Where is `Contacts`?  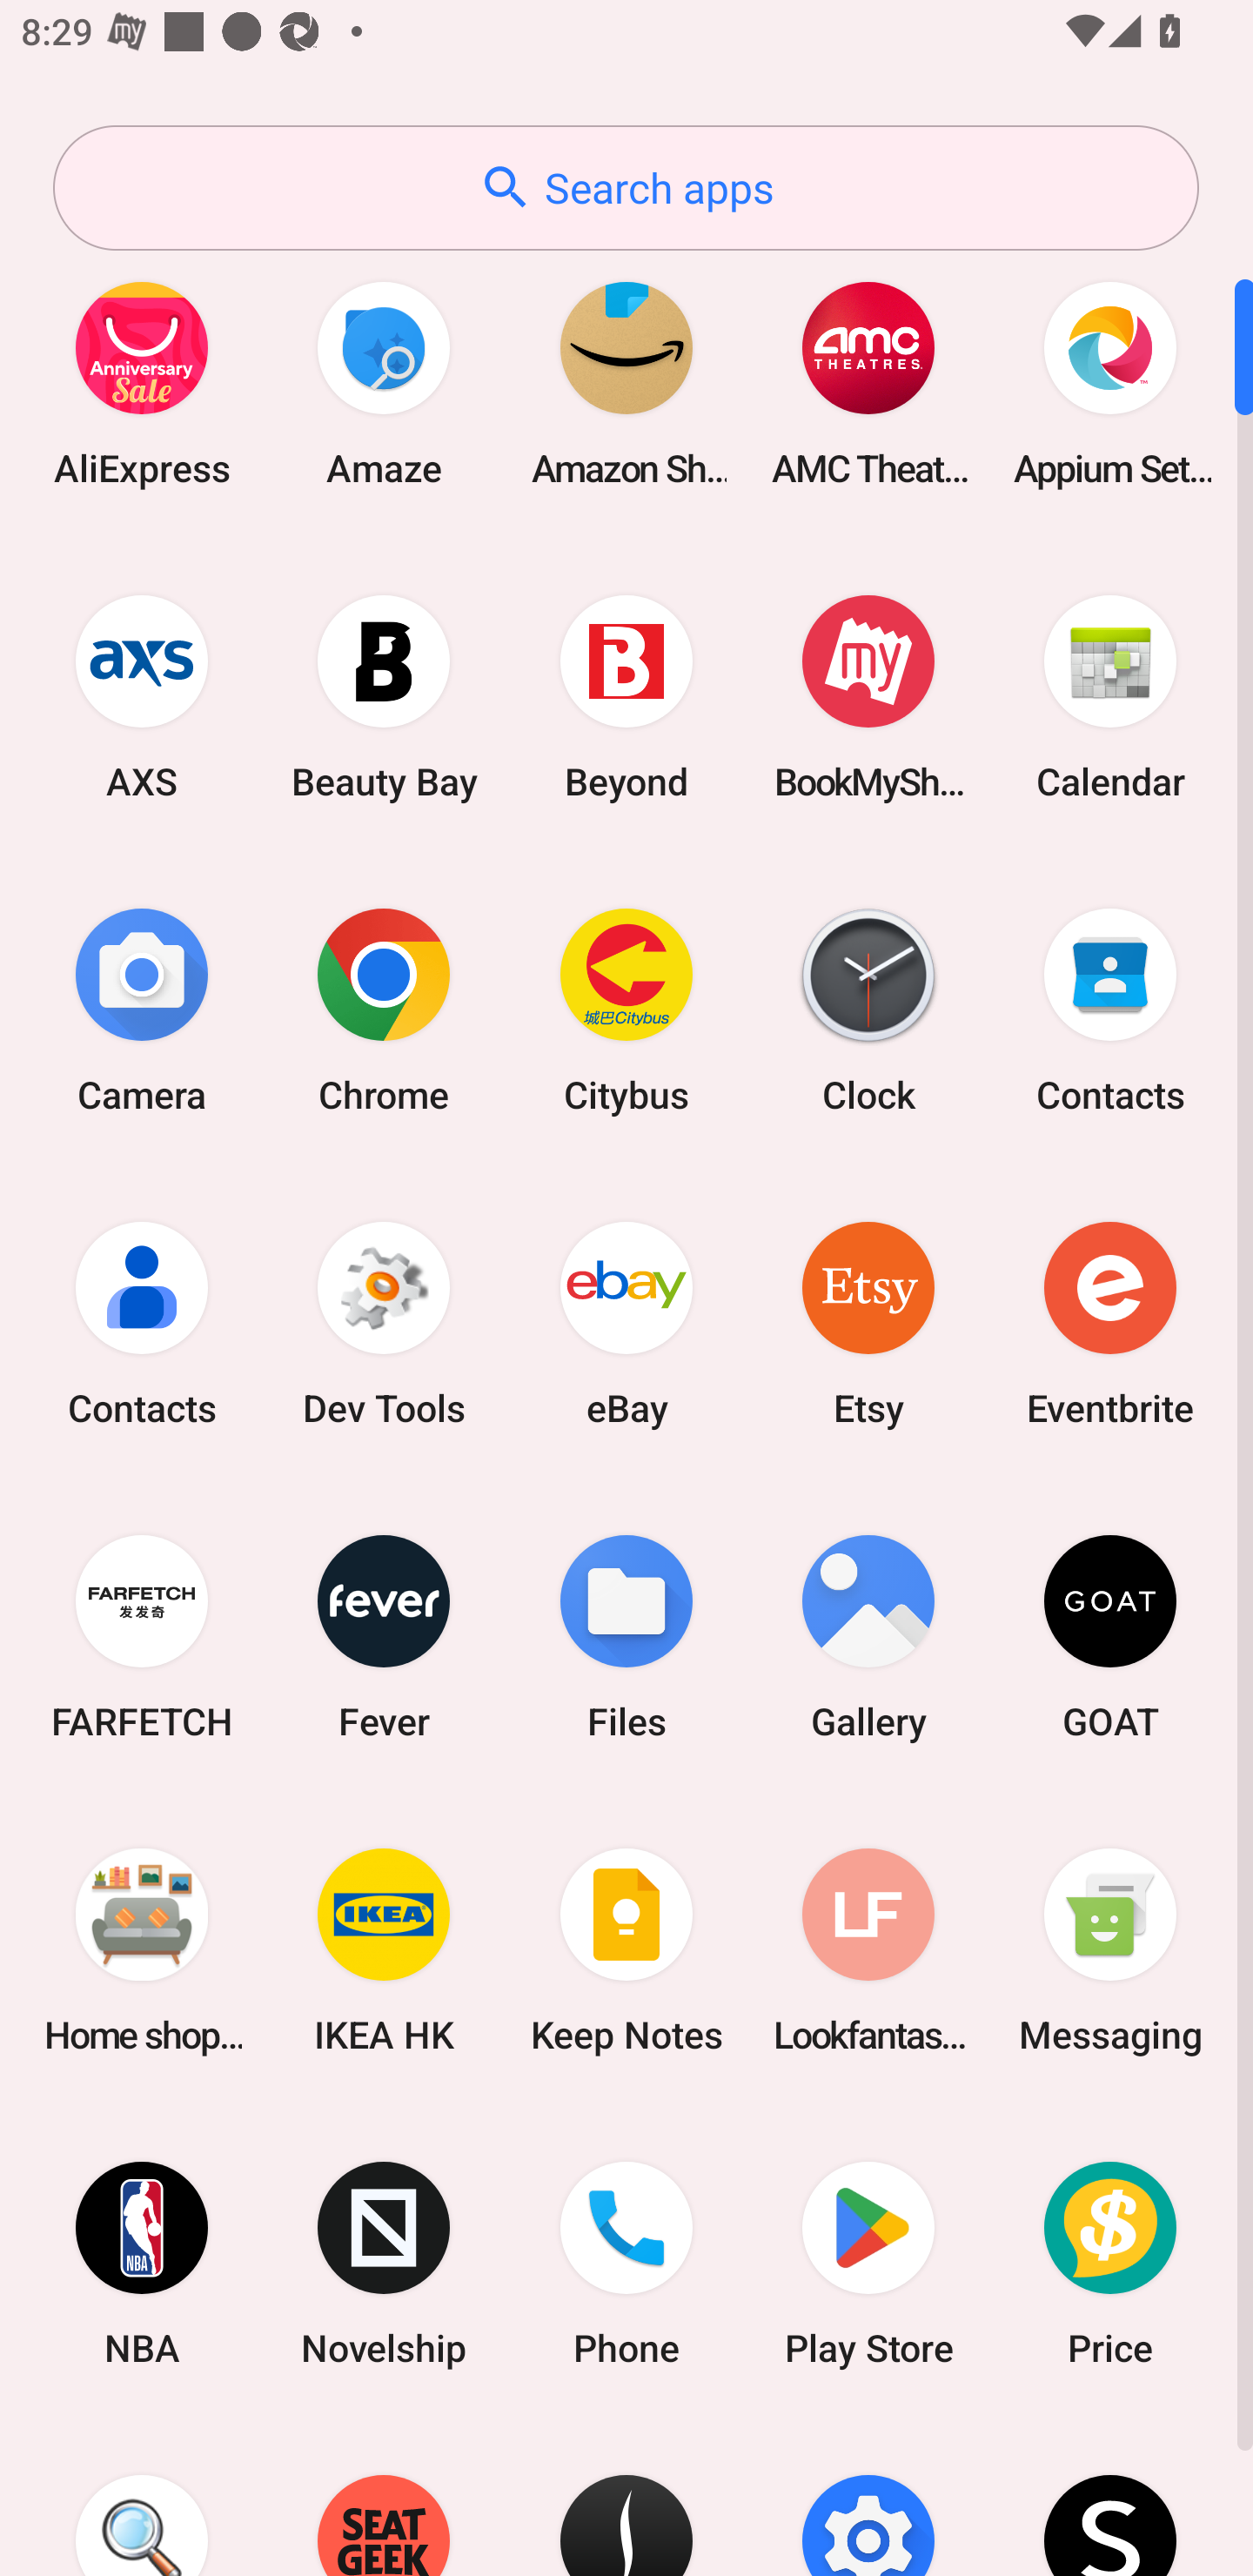 Contacts is located at coordinates (1110, 1010).